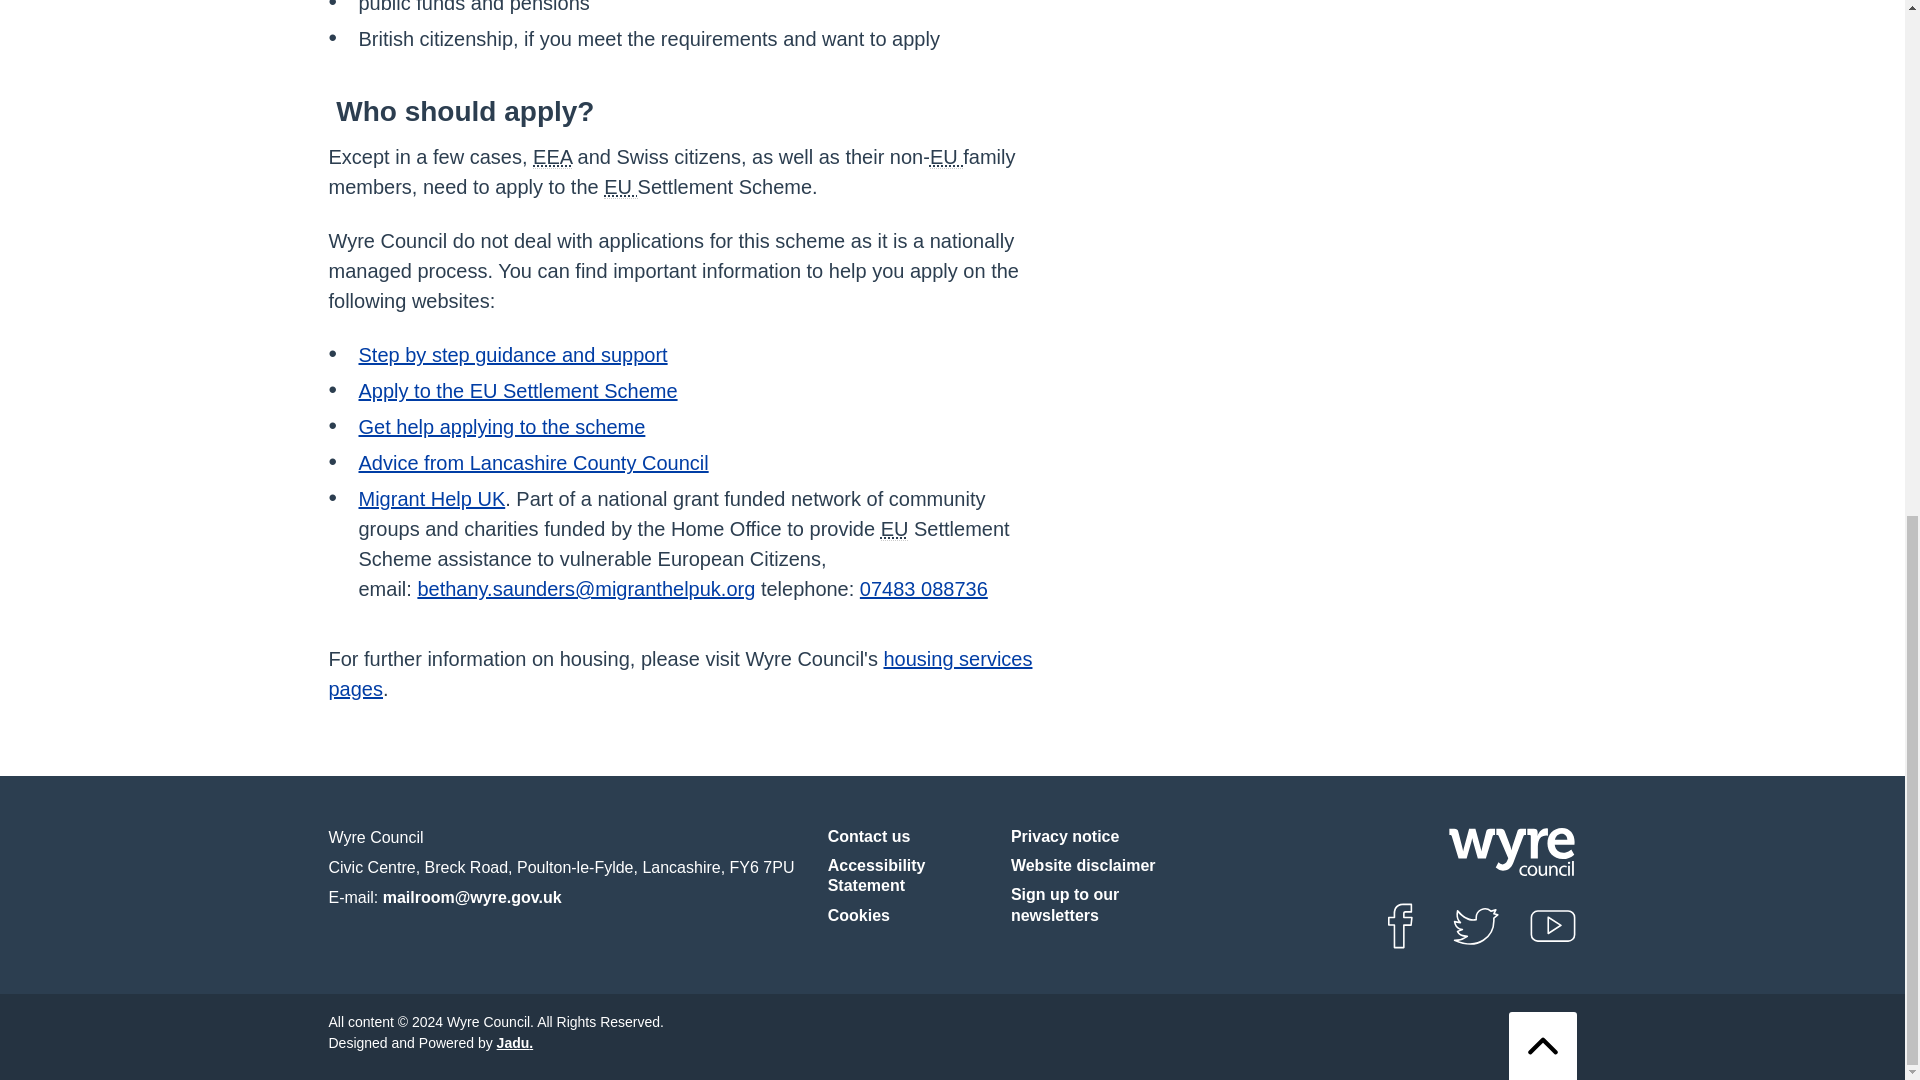  I want to click on Privacy notice, so click(1065, 837).